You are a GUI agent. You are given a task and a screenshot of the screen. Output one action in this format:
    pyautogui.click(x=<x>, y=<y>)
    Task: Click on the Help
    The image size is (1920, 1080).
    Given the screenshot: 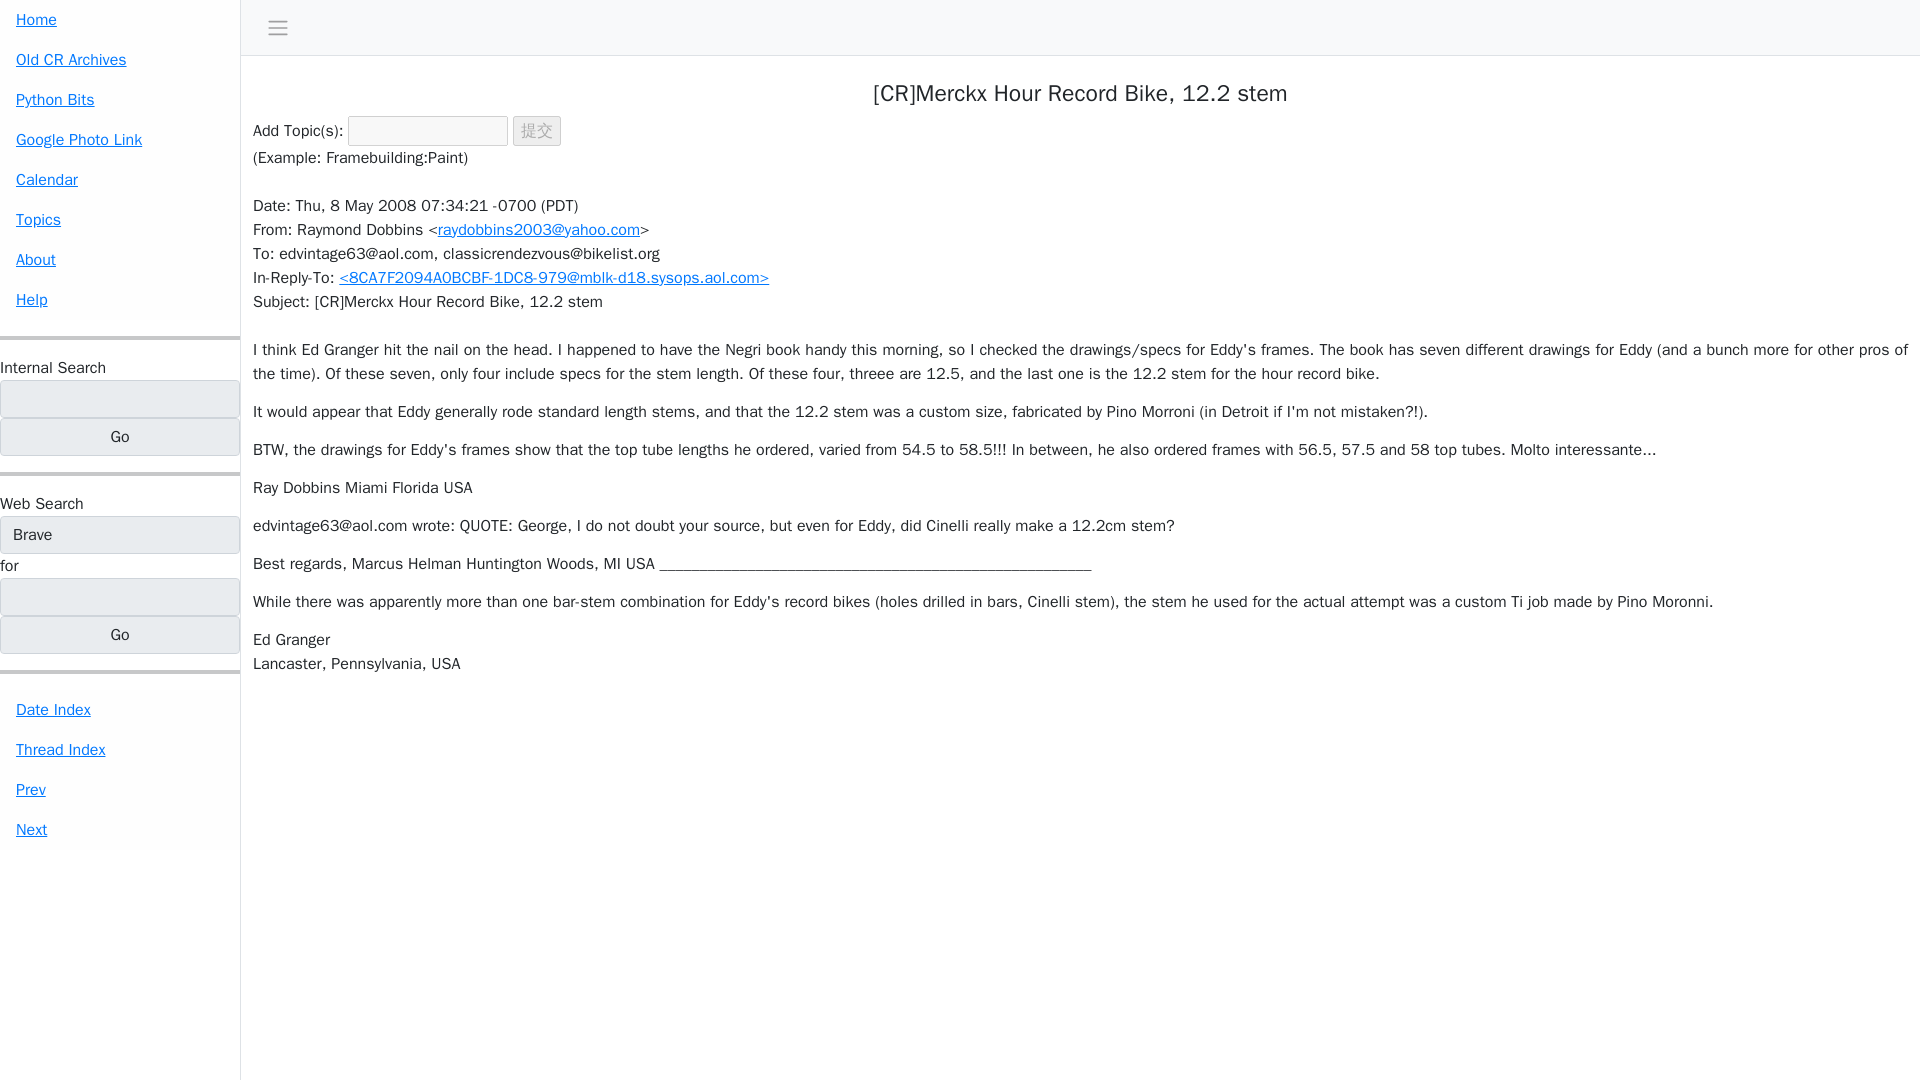 What is the action you would take?
    pyautogui.click(x=120, y=299)
    